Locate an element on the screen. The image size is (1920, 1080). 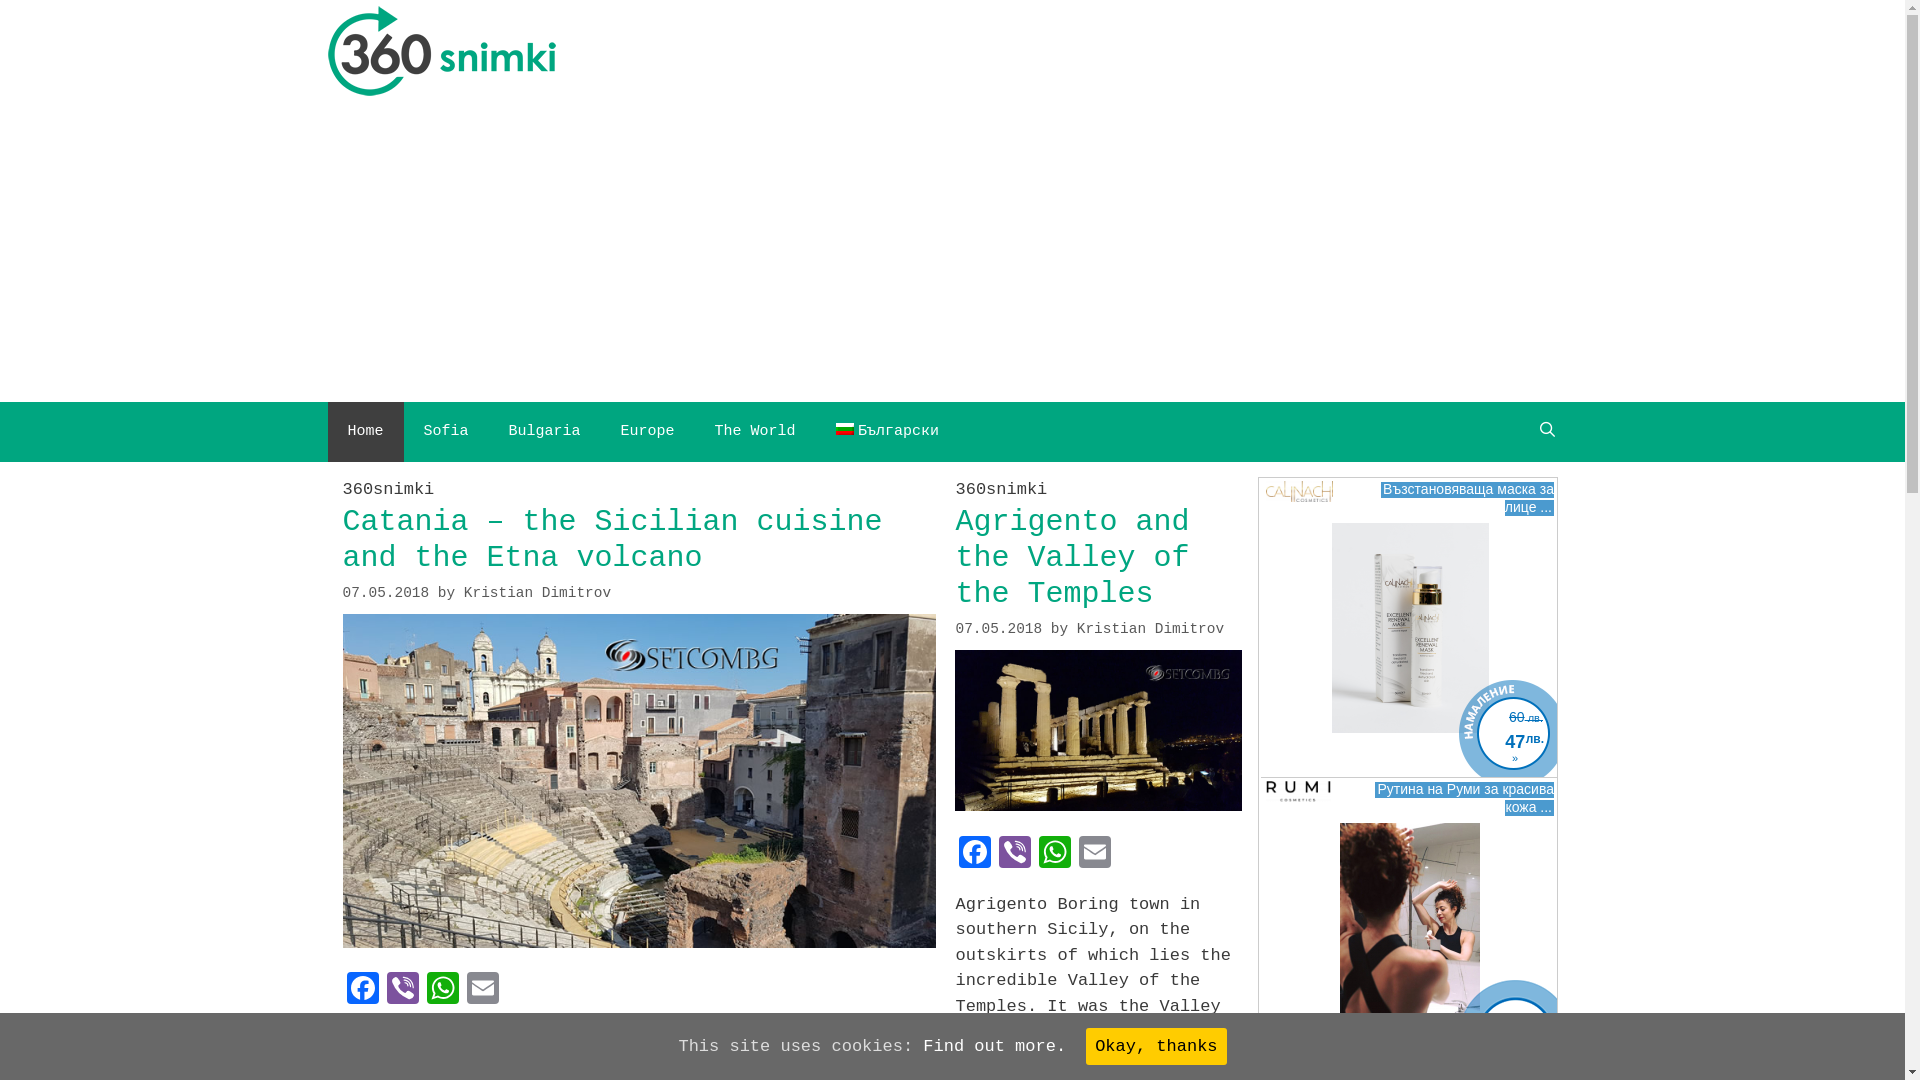
Search is located at coordinates (1548, 432).